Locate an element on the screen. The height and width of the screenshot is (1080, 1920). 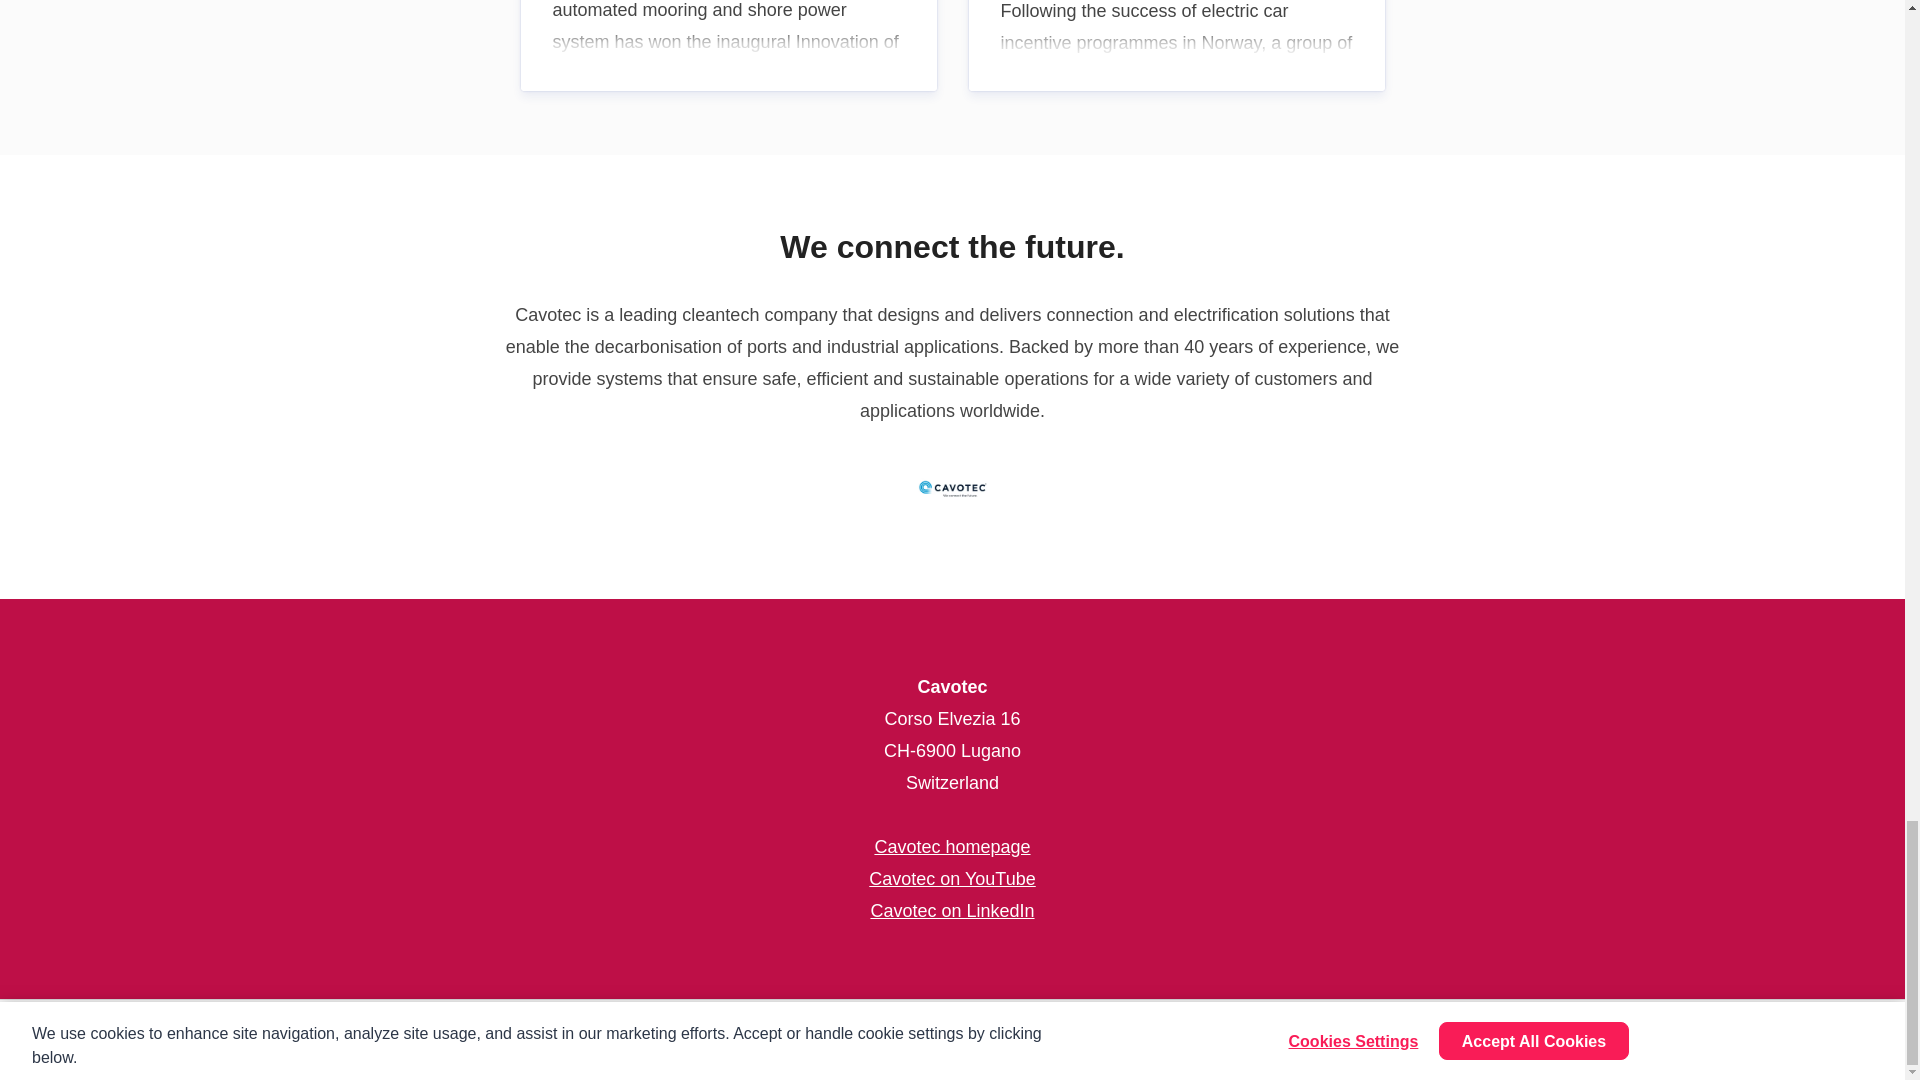
Find more stories is located at coordinates (1730, 1040).